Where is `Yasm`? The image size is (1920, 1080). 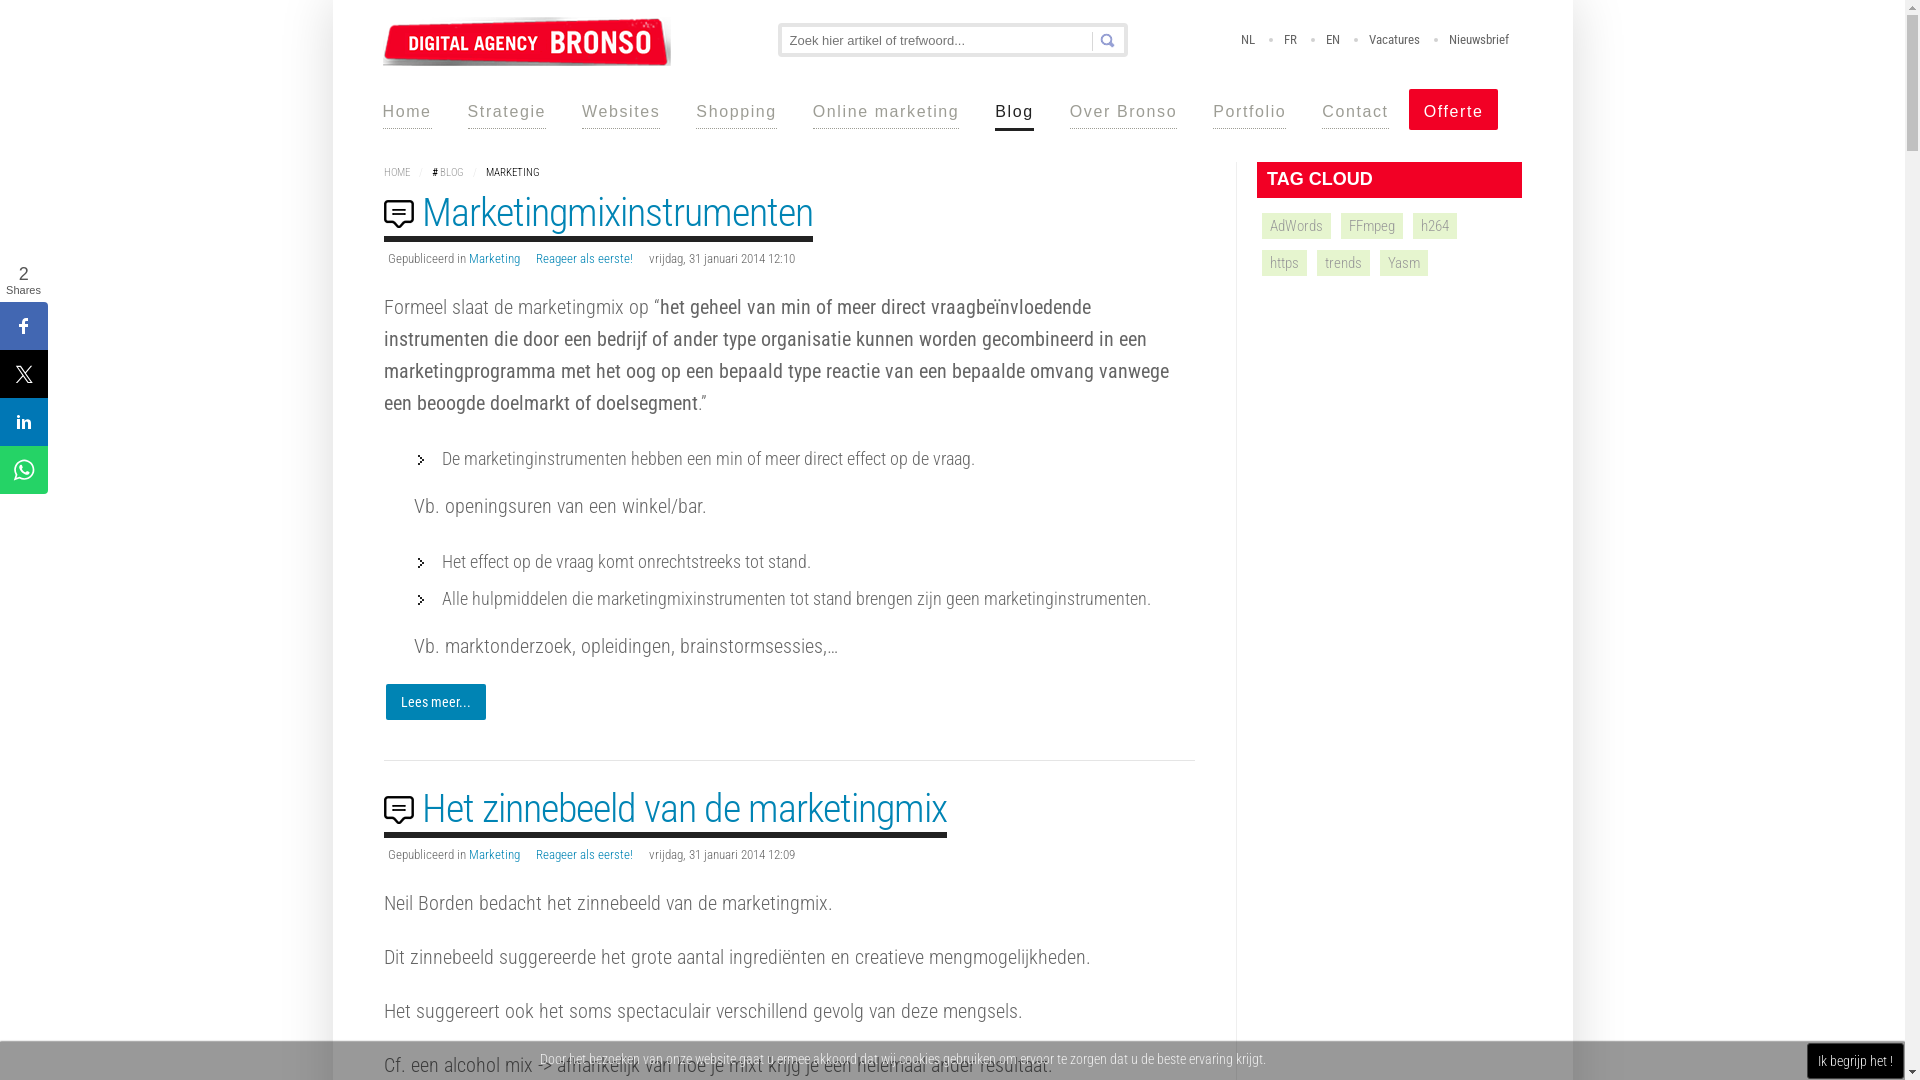 Yasm is located at coordinates (1404, 263).